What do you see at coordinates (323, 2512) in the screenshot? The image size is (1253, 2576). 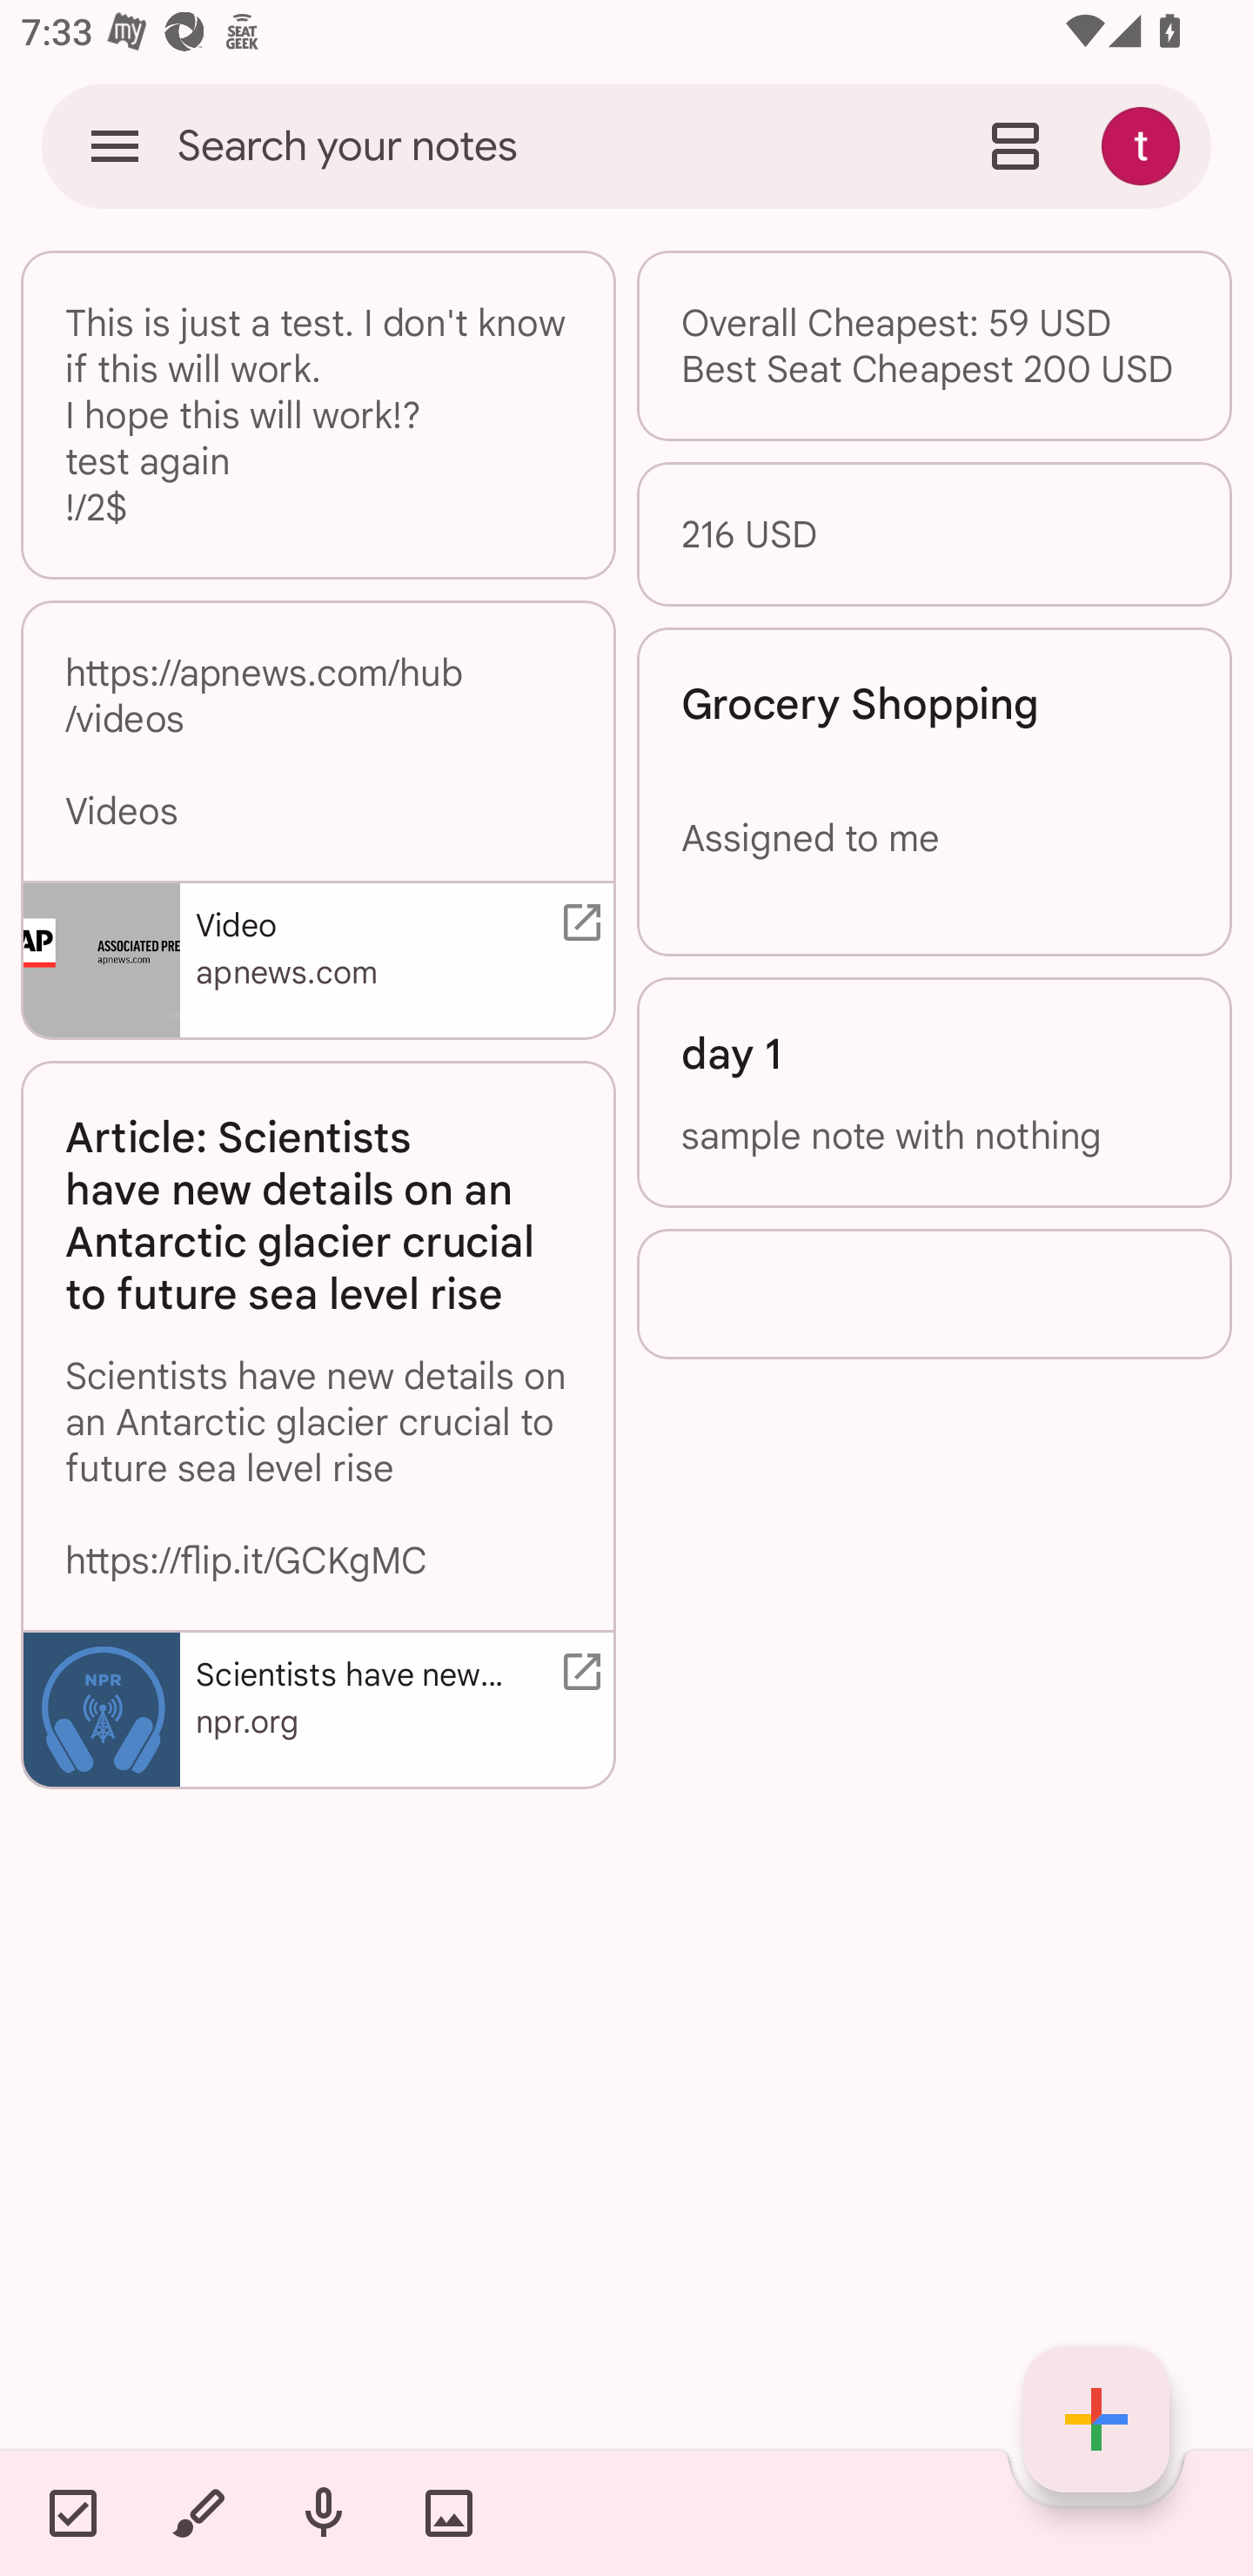 I see `New audio note` at bounding box center [323, 2512].